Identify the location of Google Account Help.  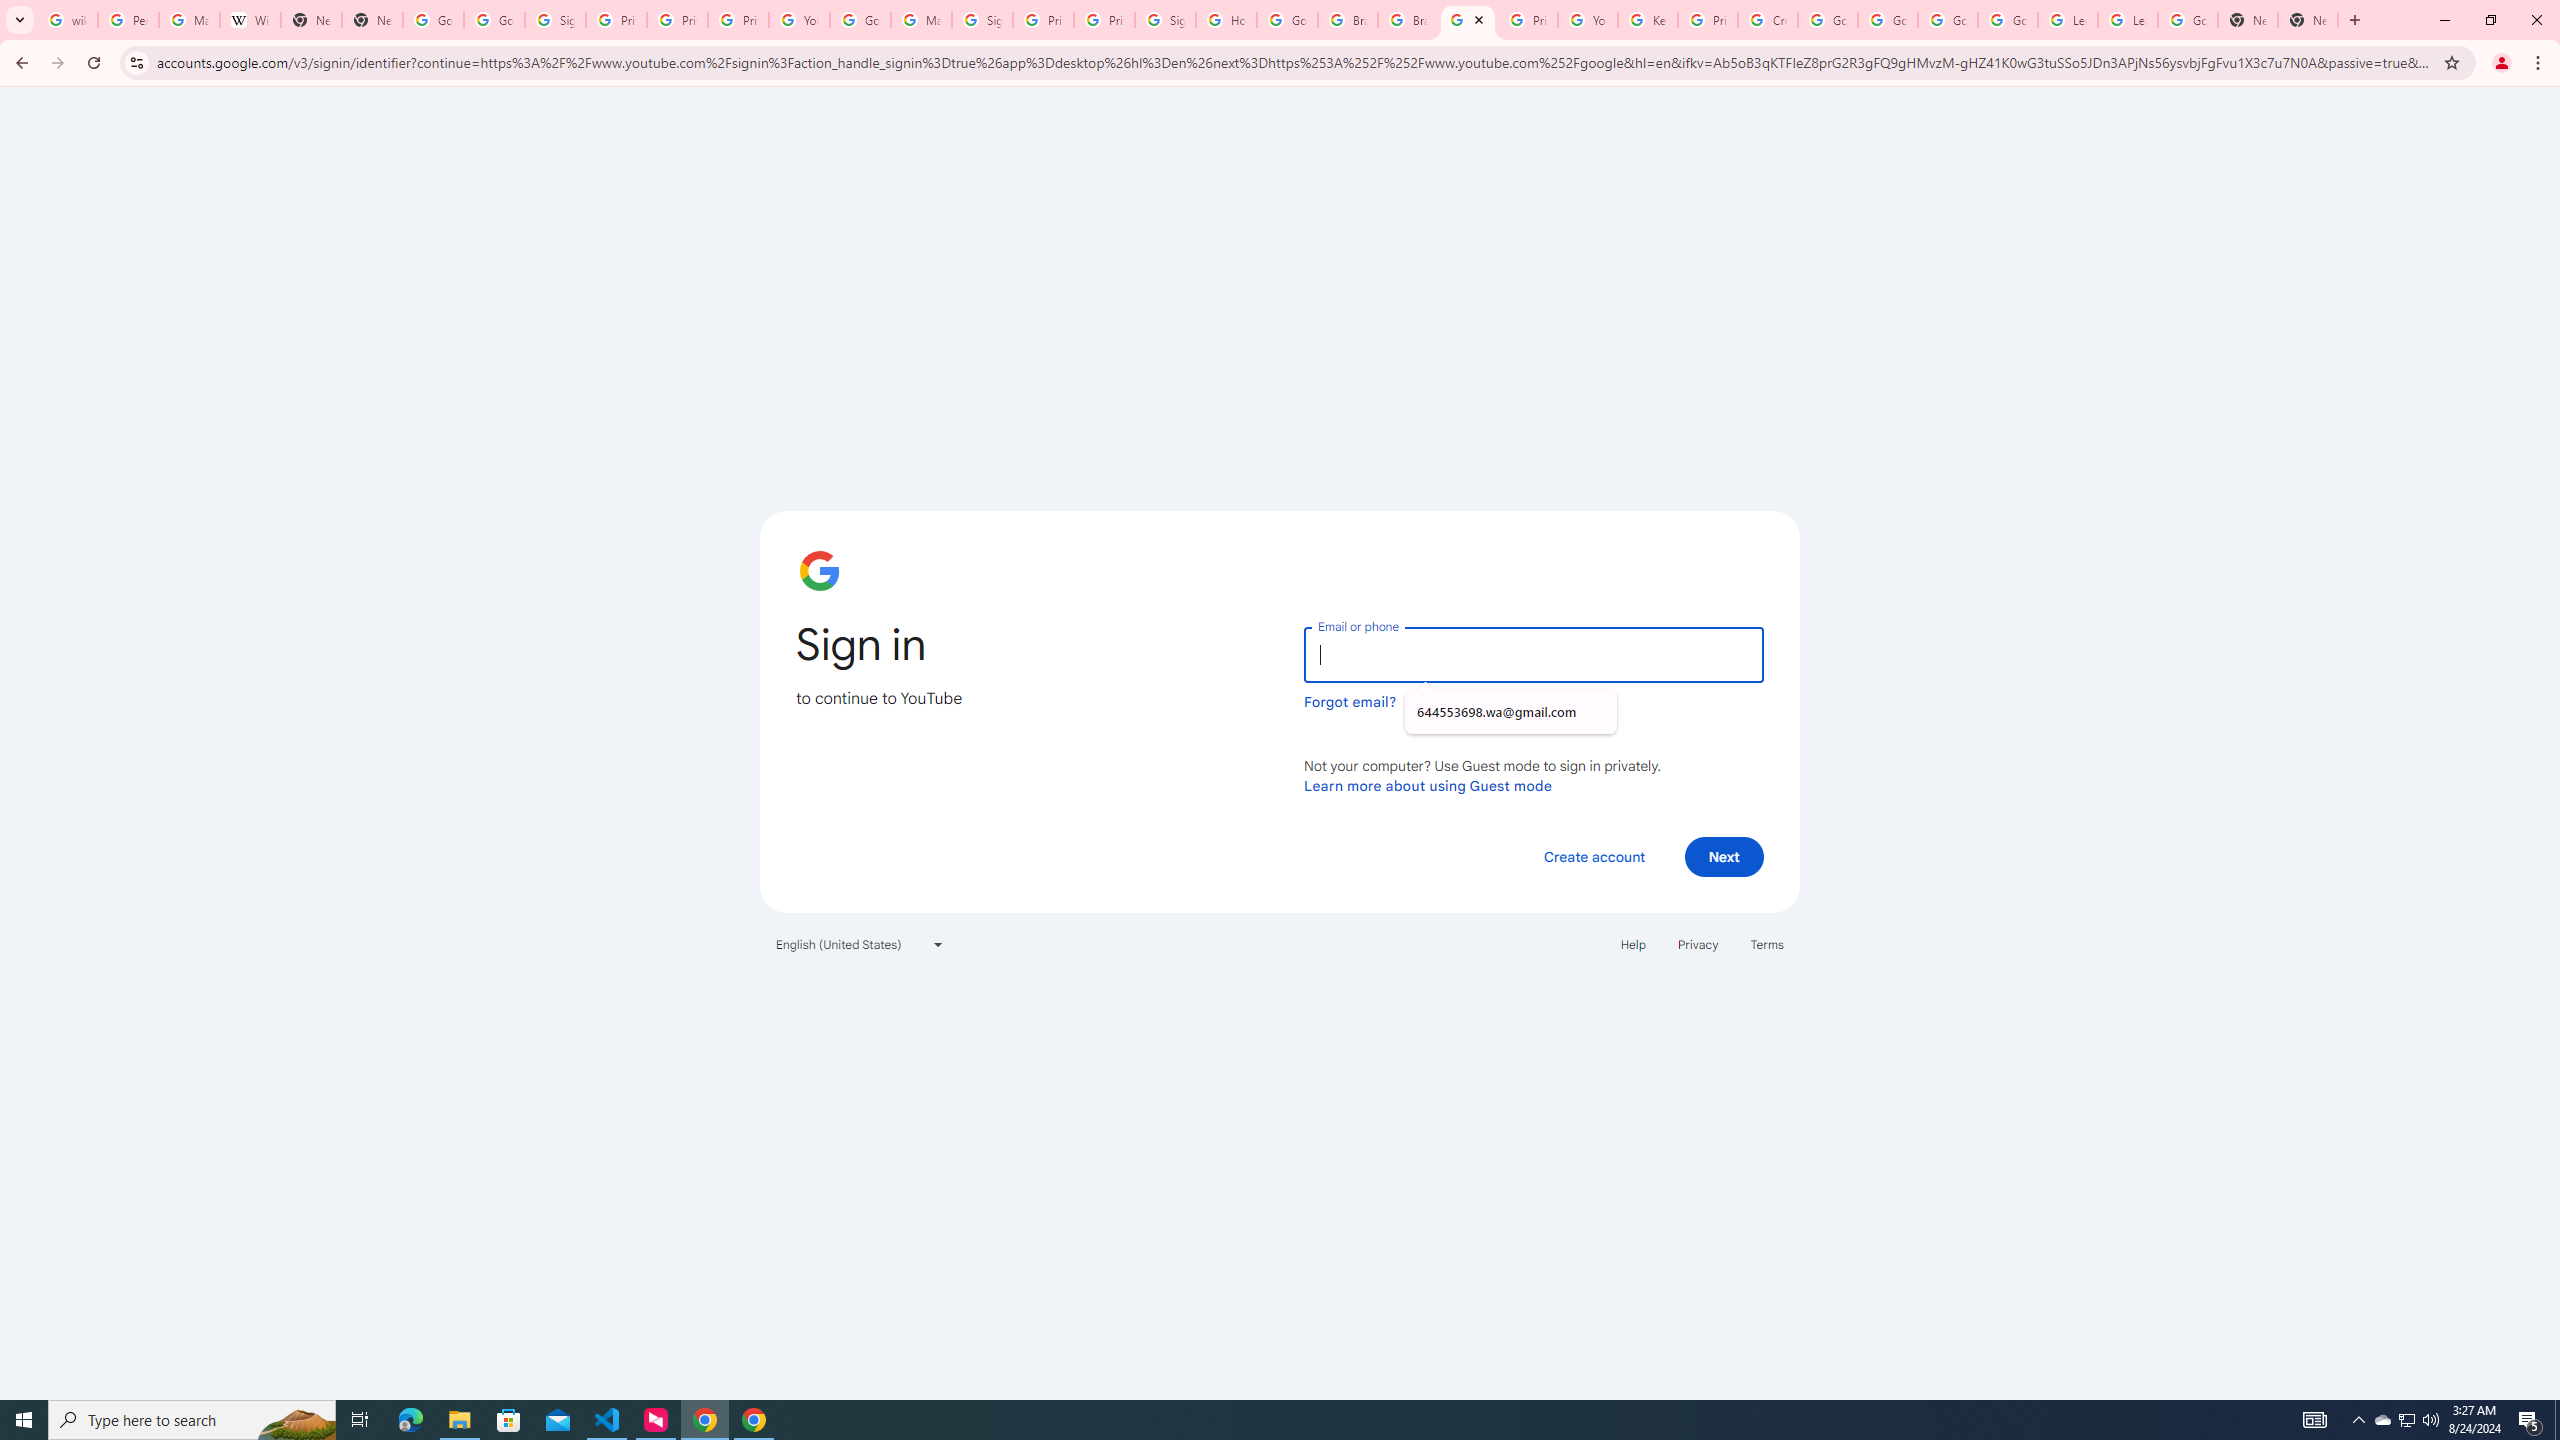
(1828, 20).